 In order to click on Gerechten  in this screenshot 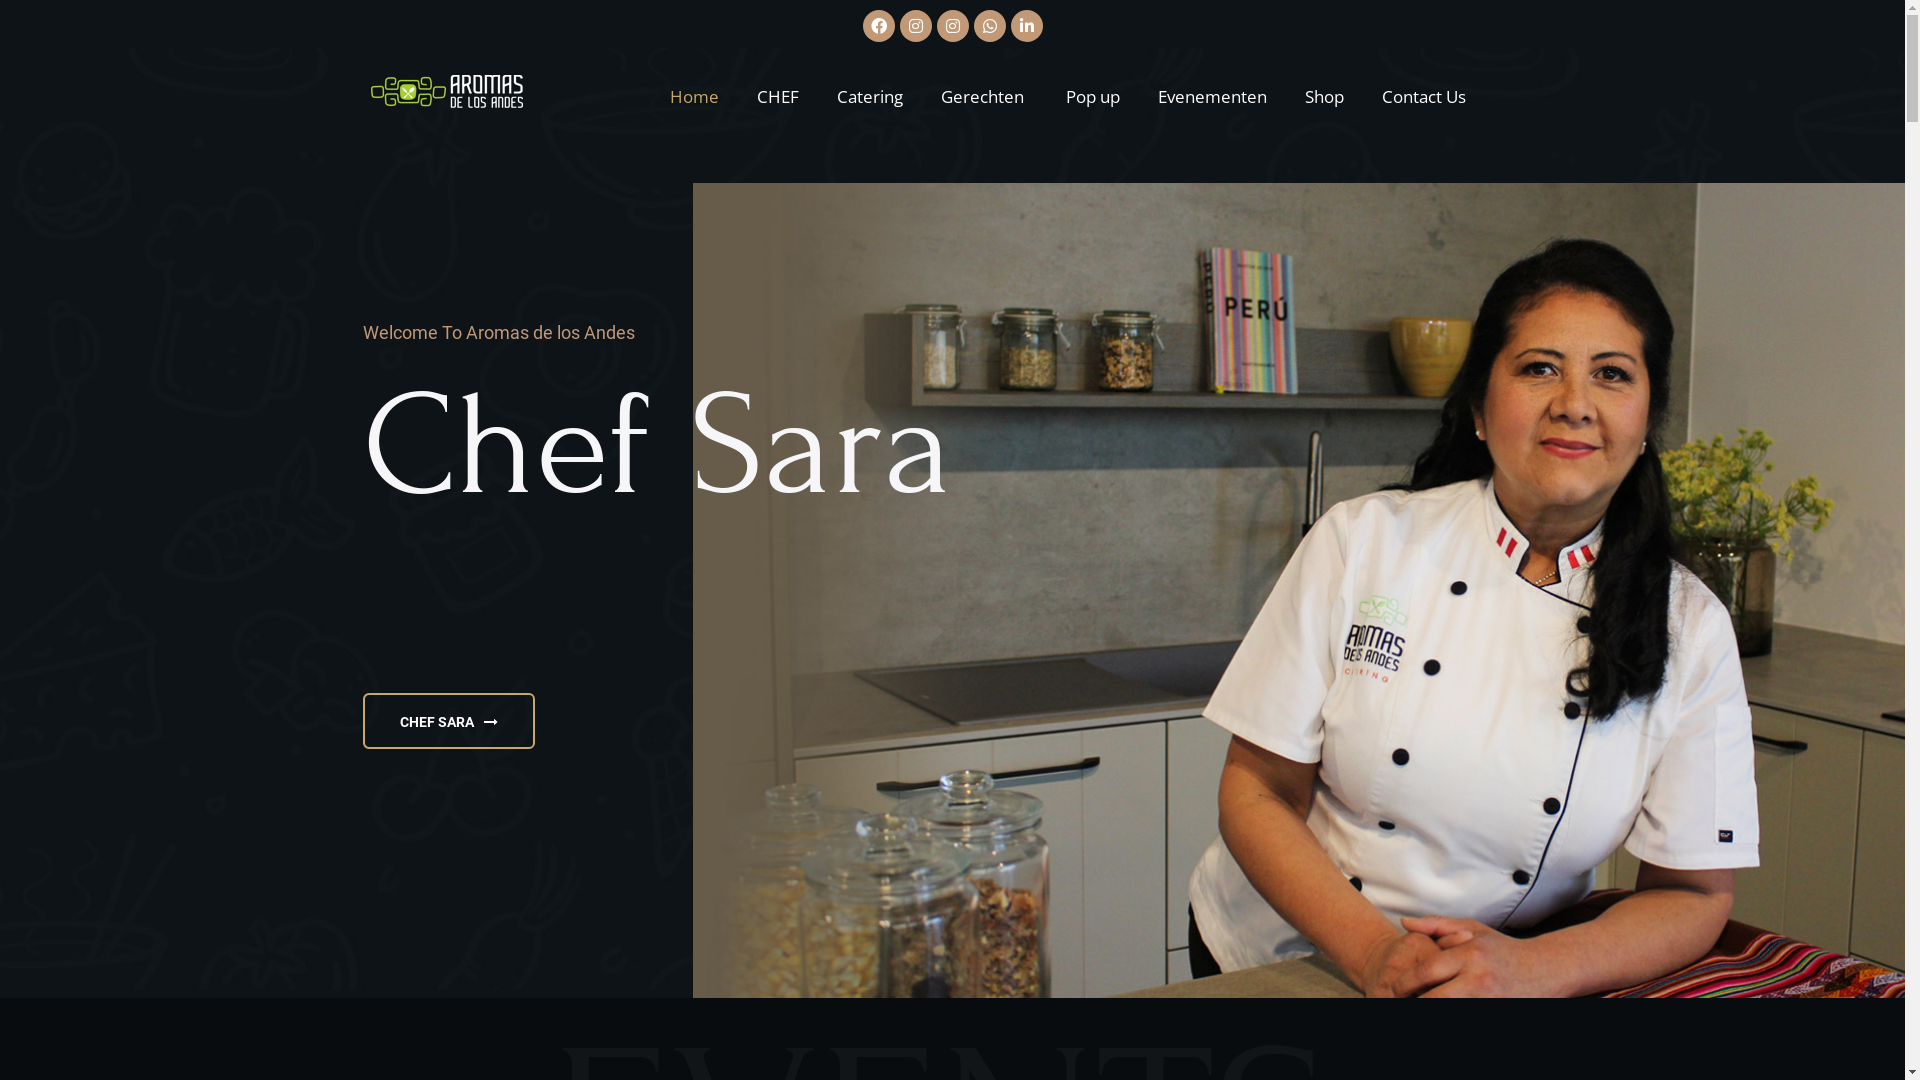, I will do `click(984, 96)`.